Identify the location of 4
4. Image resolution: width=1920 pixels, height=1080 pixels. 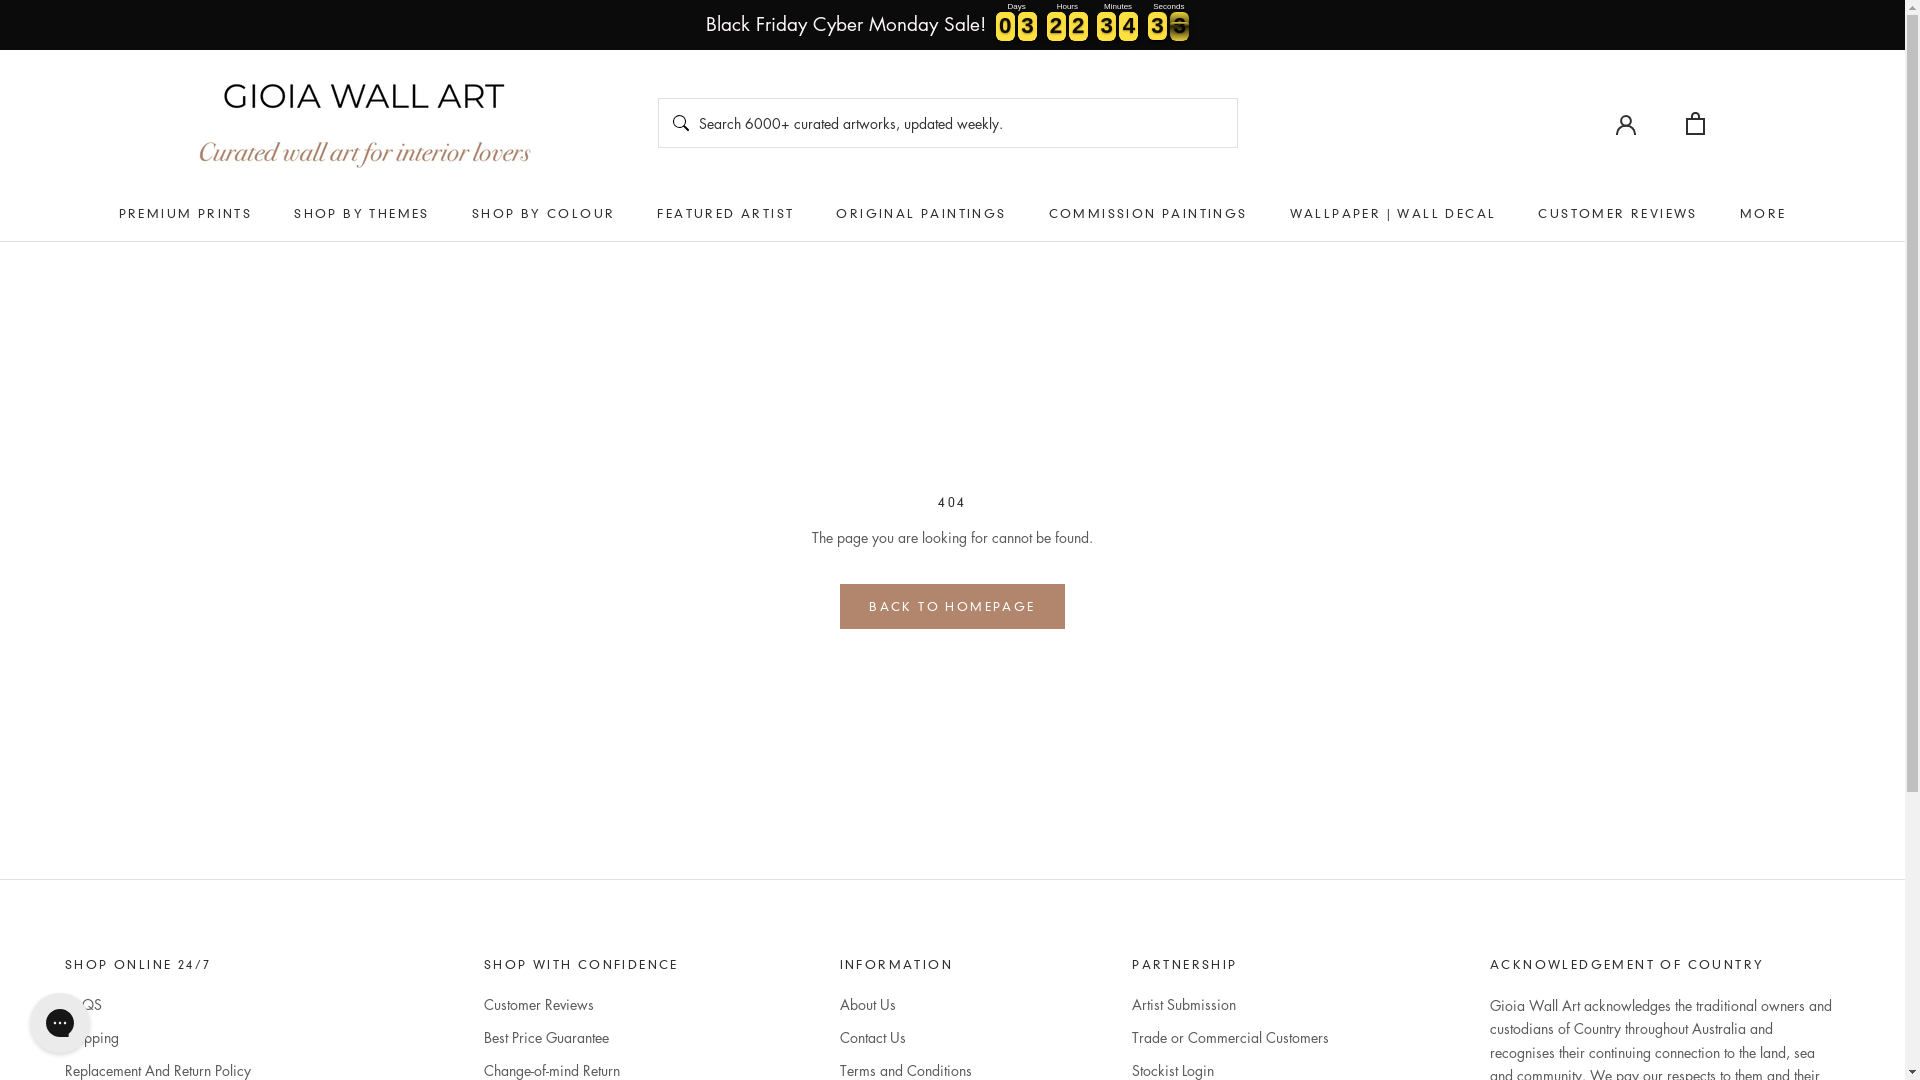
(1158, 26).